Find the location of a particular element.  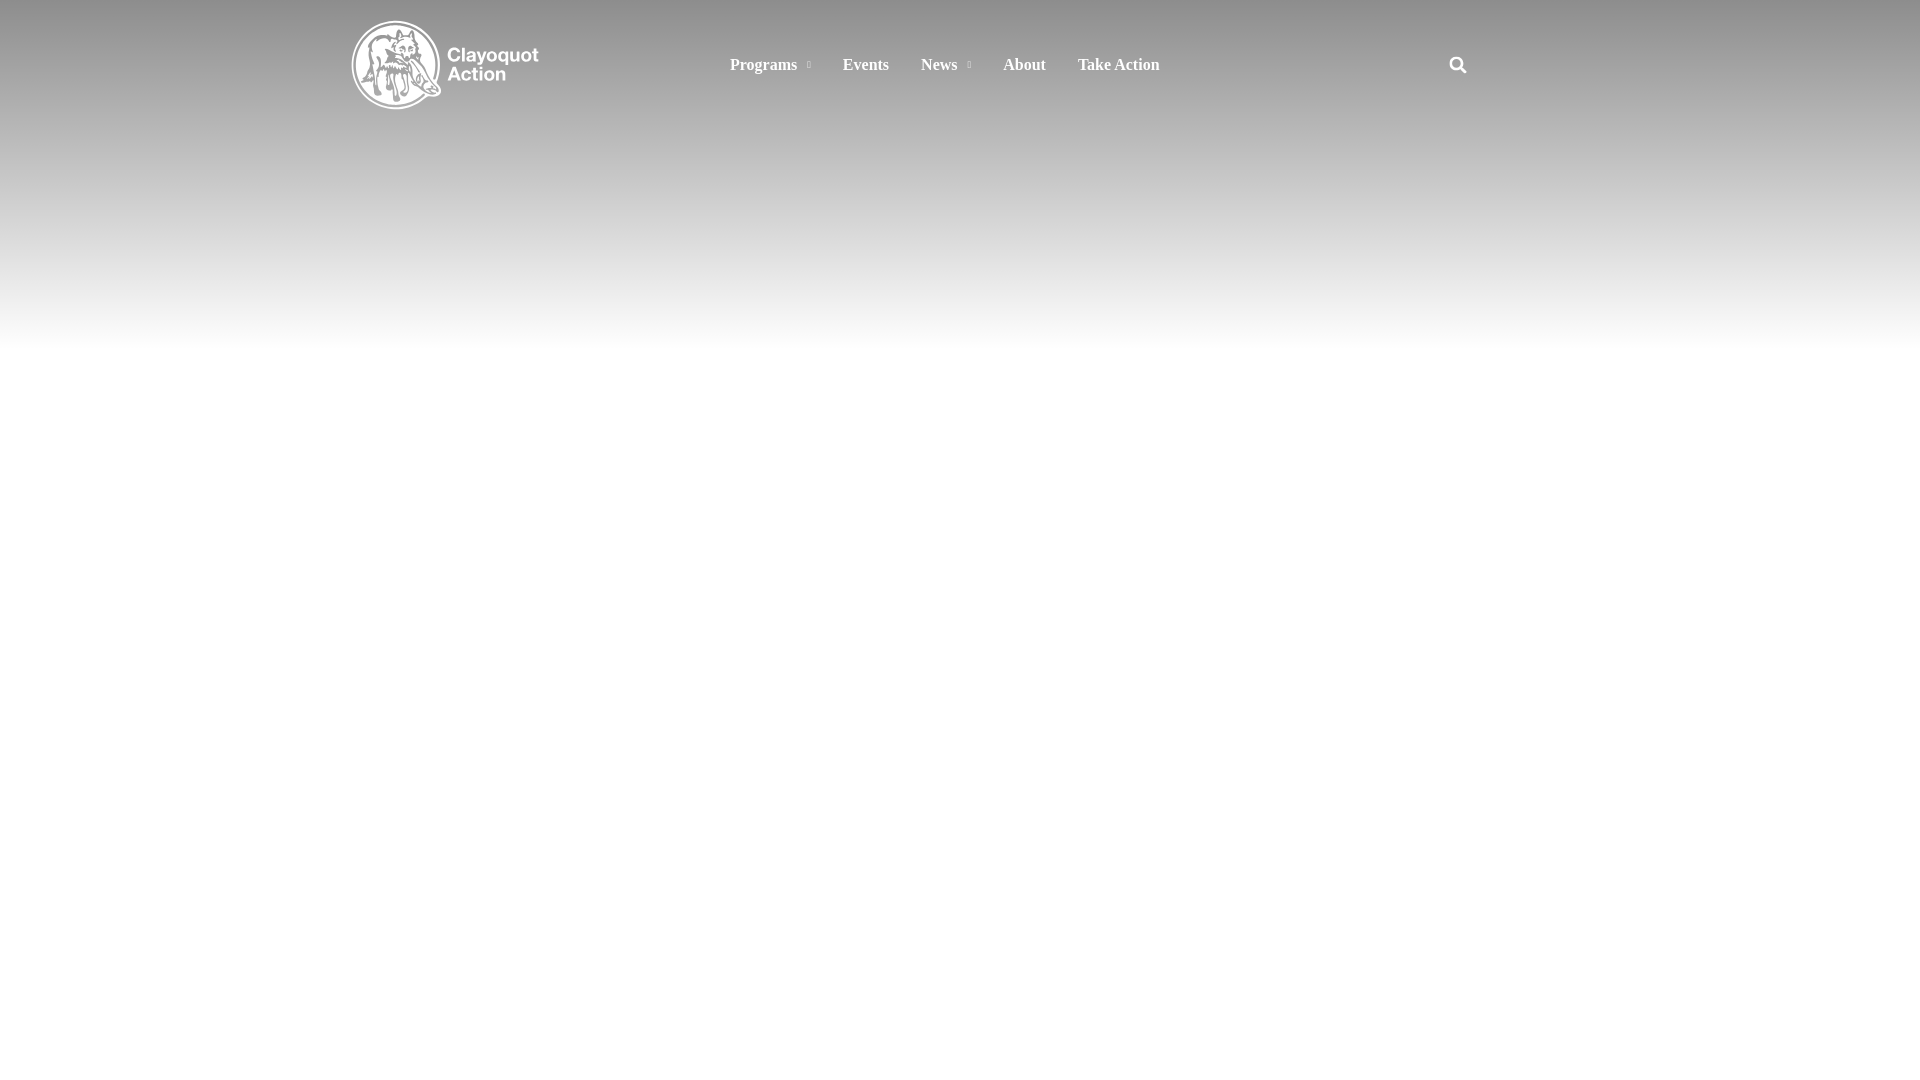

Programs is located at coordinates (770, 64).